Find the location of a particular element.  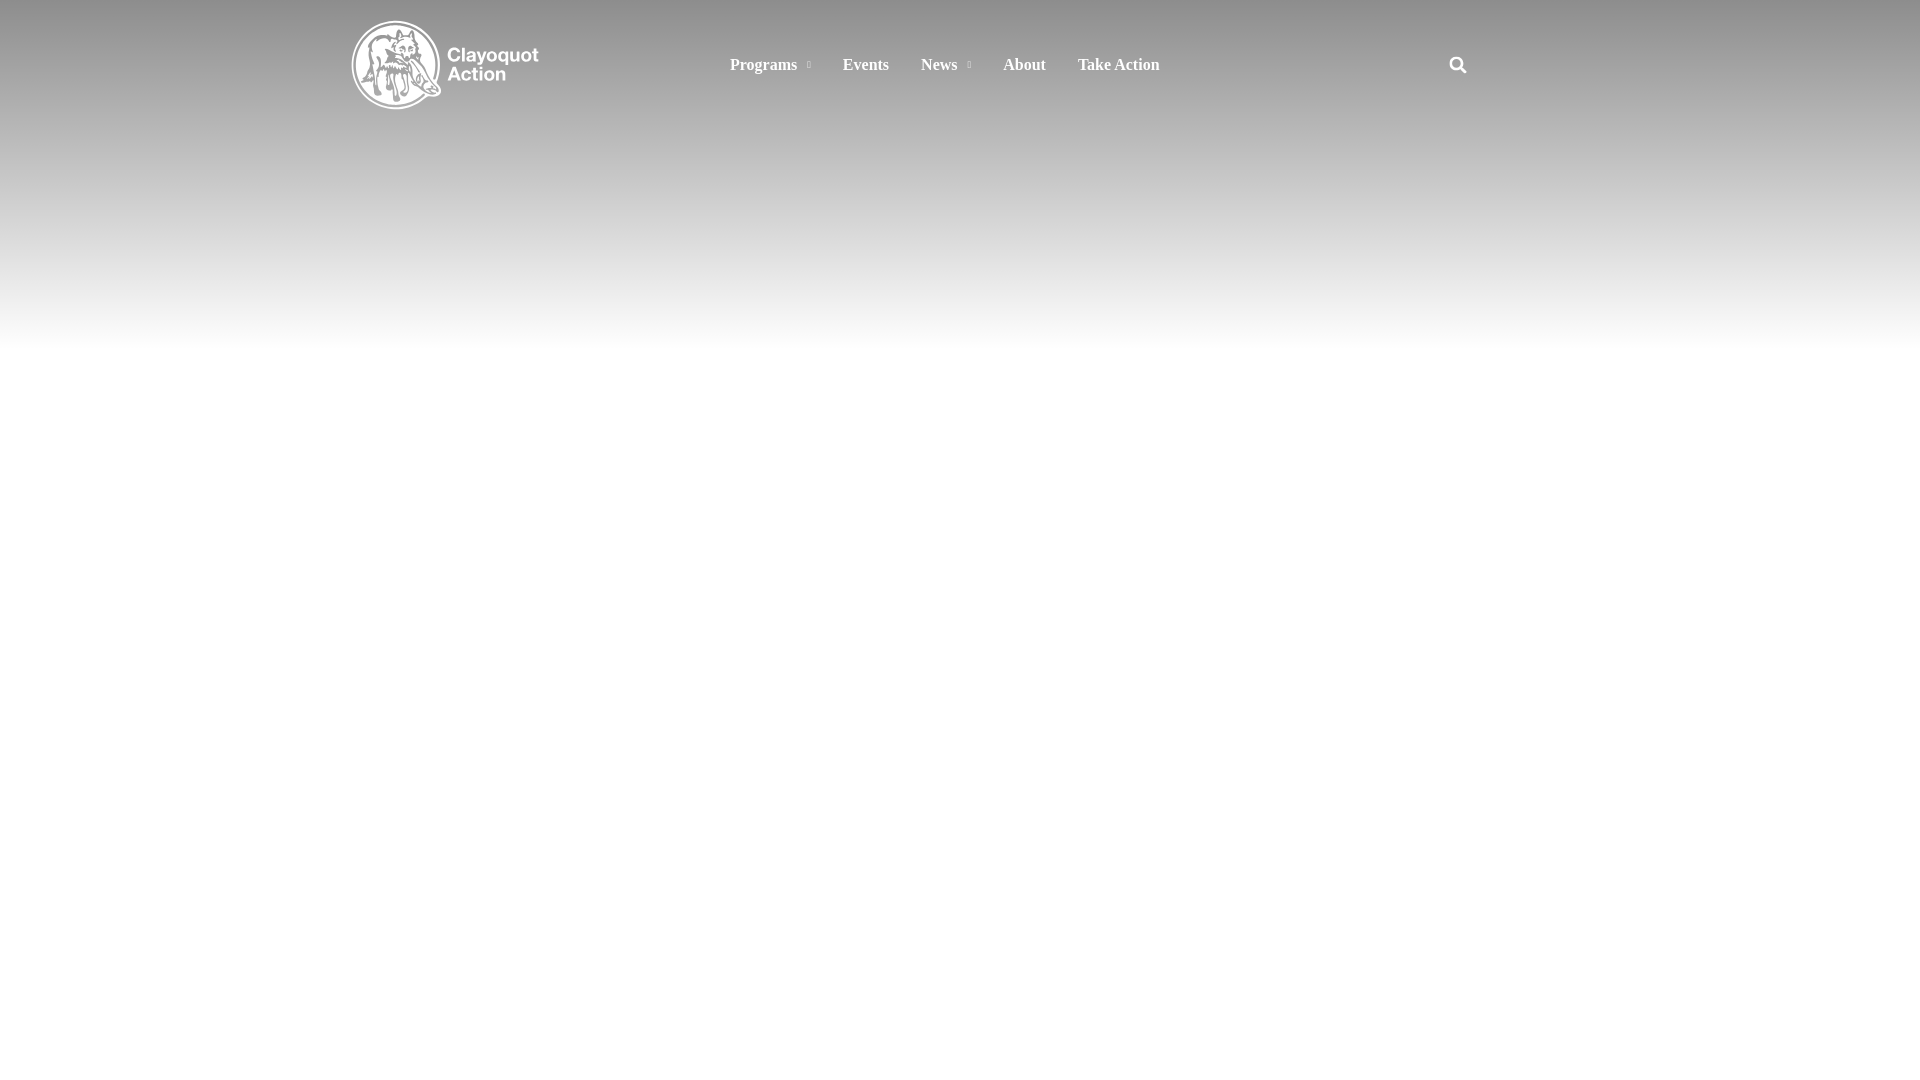

Programs is located at coordinates (770, 64).